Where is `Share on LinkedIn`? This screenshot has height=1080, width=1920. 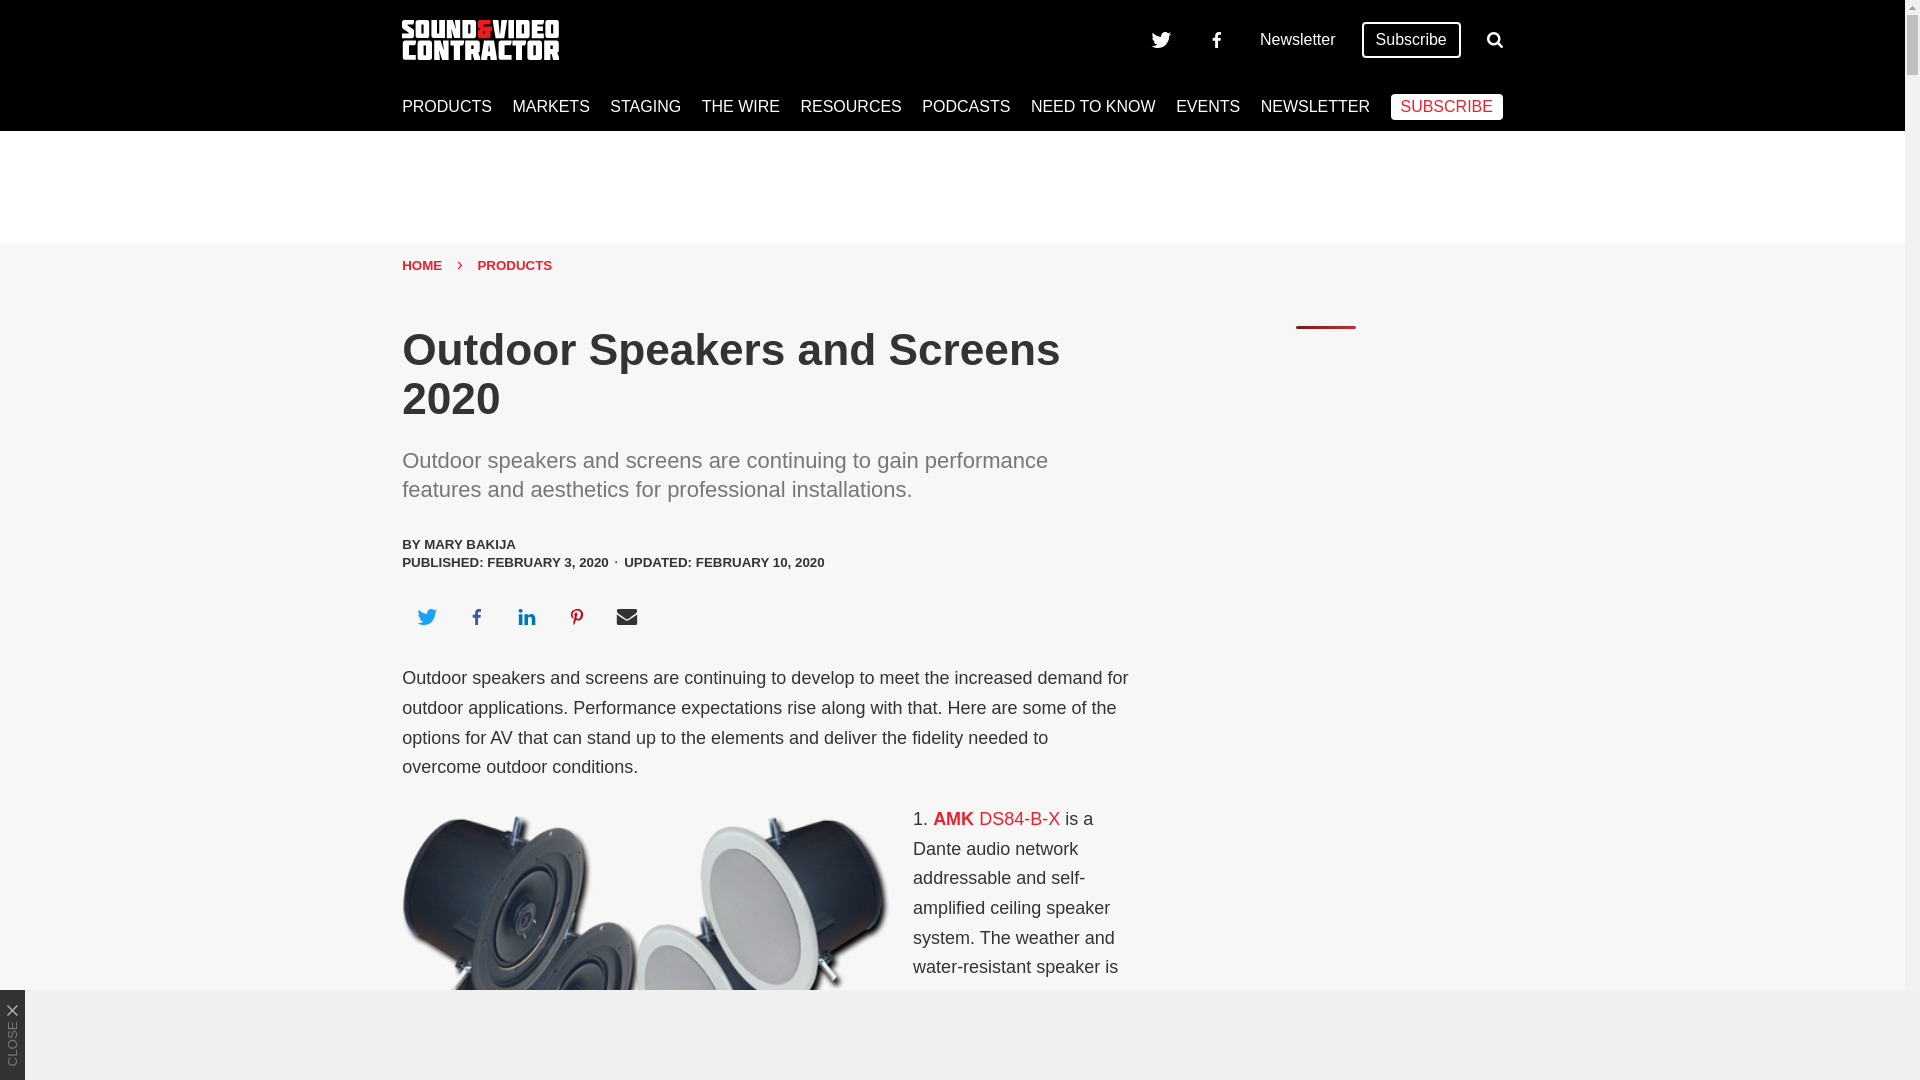
Share on LinkedIn is located at coordinates (526, 616).